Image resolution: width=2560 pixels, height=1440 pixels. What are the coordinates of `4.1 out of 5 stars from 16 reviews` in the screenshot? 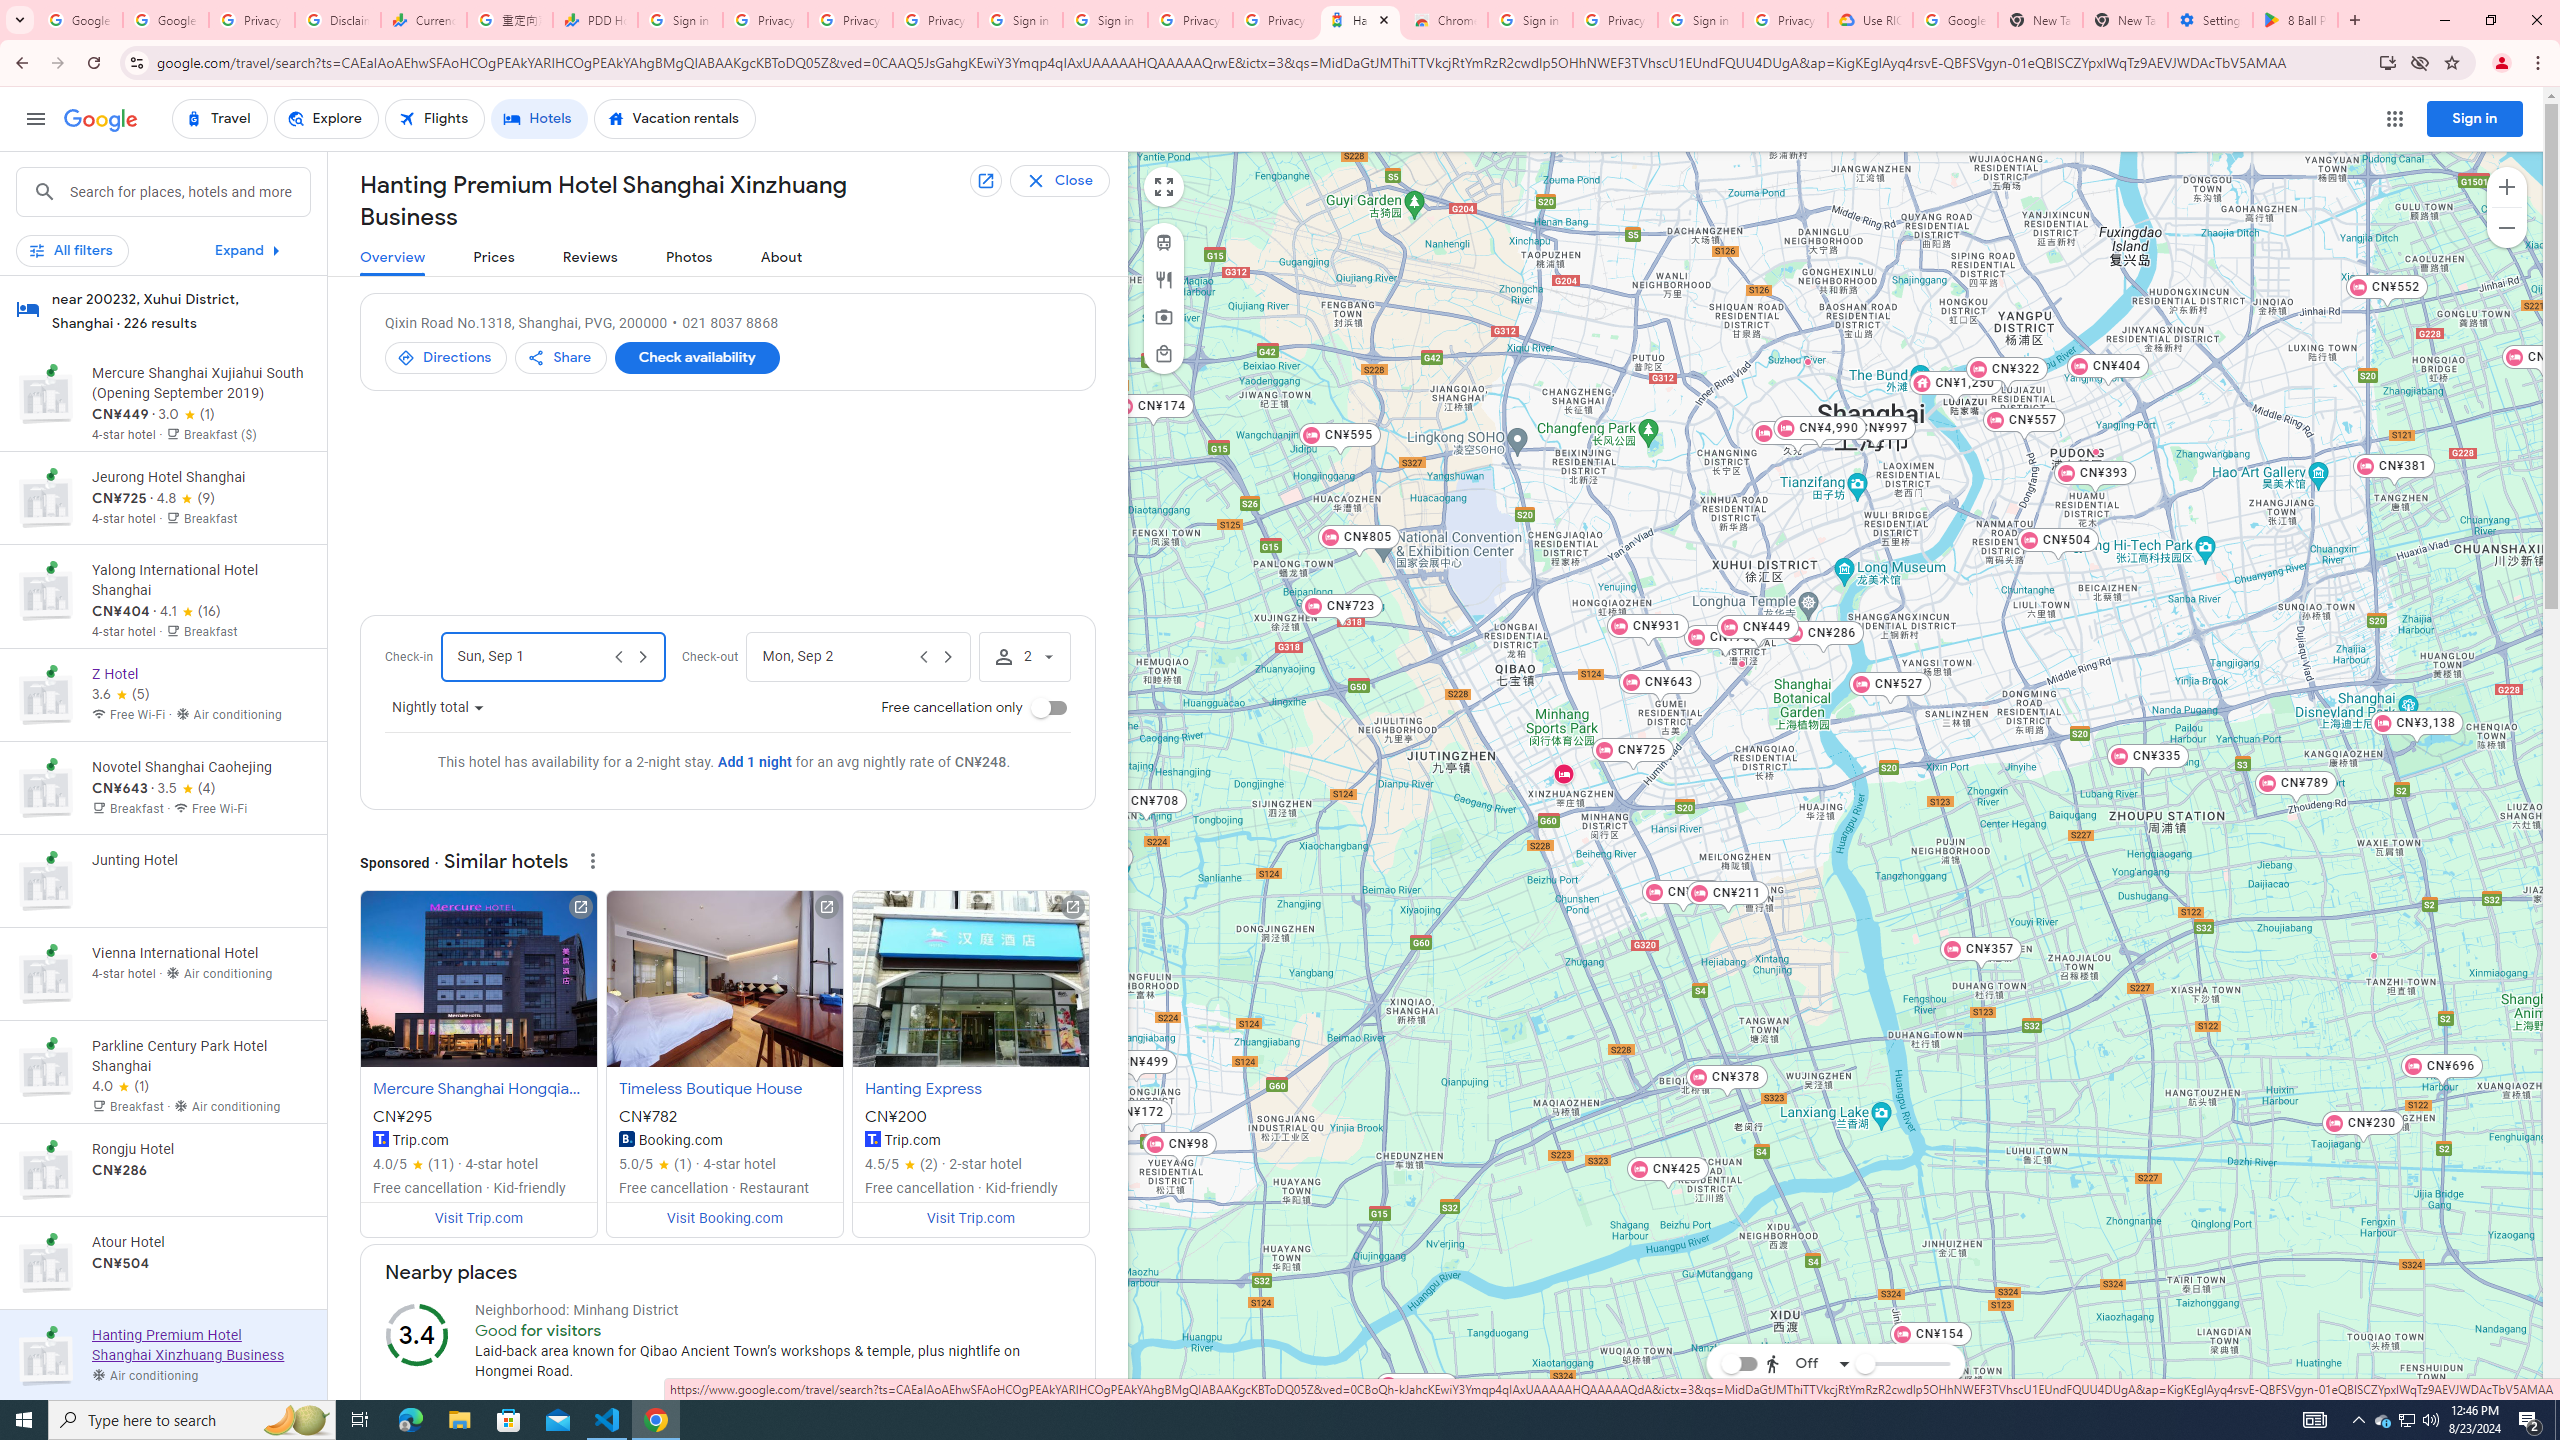 It's located at (189, 612).